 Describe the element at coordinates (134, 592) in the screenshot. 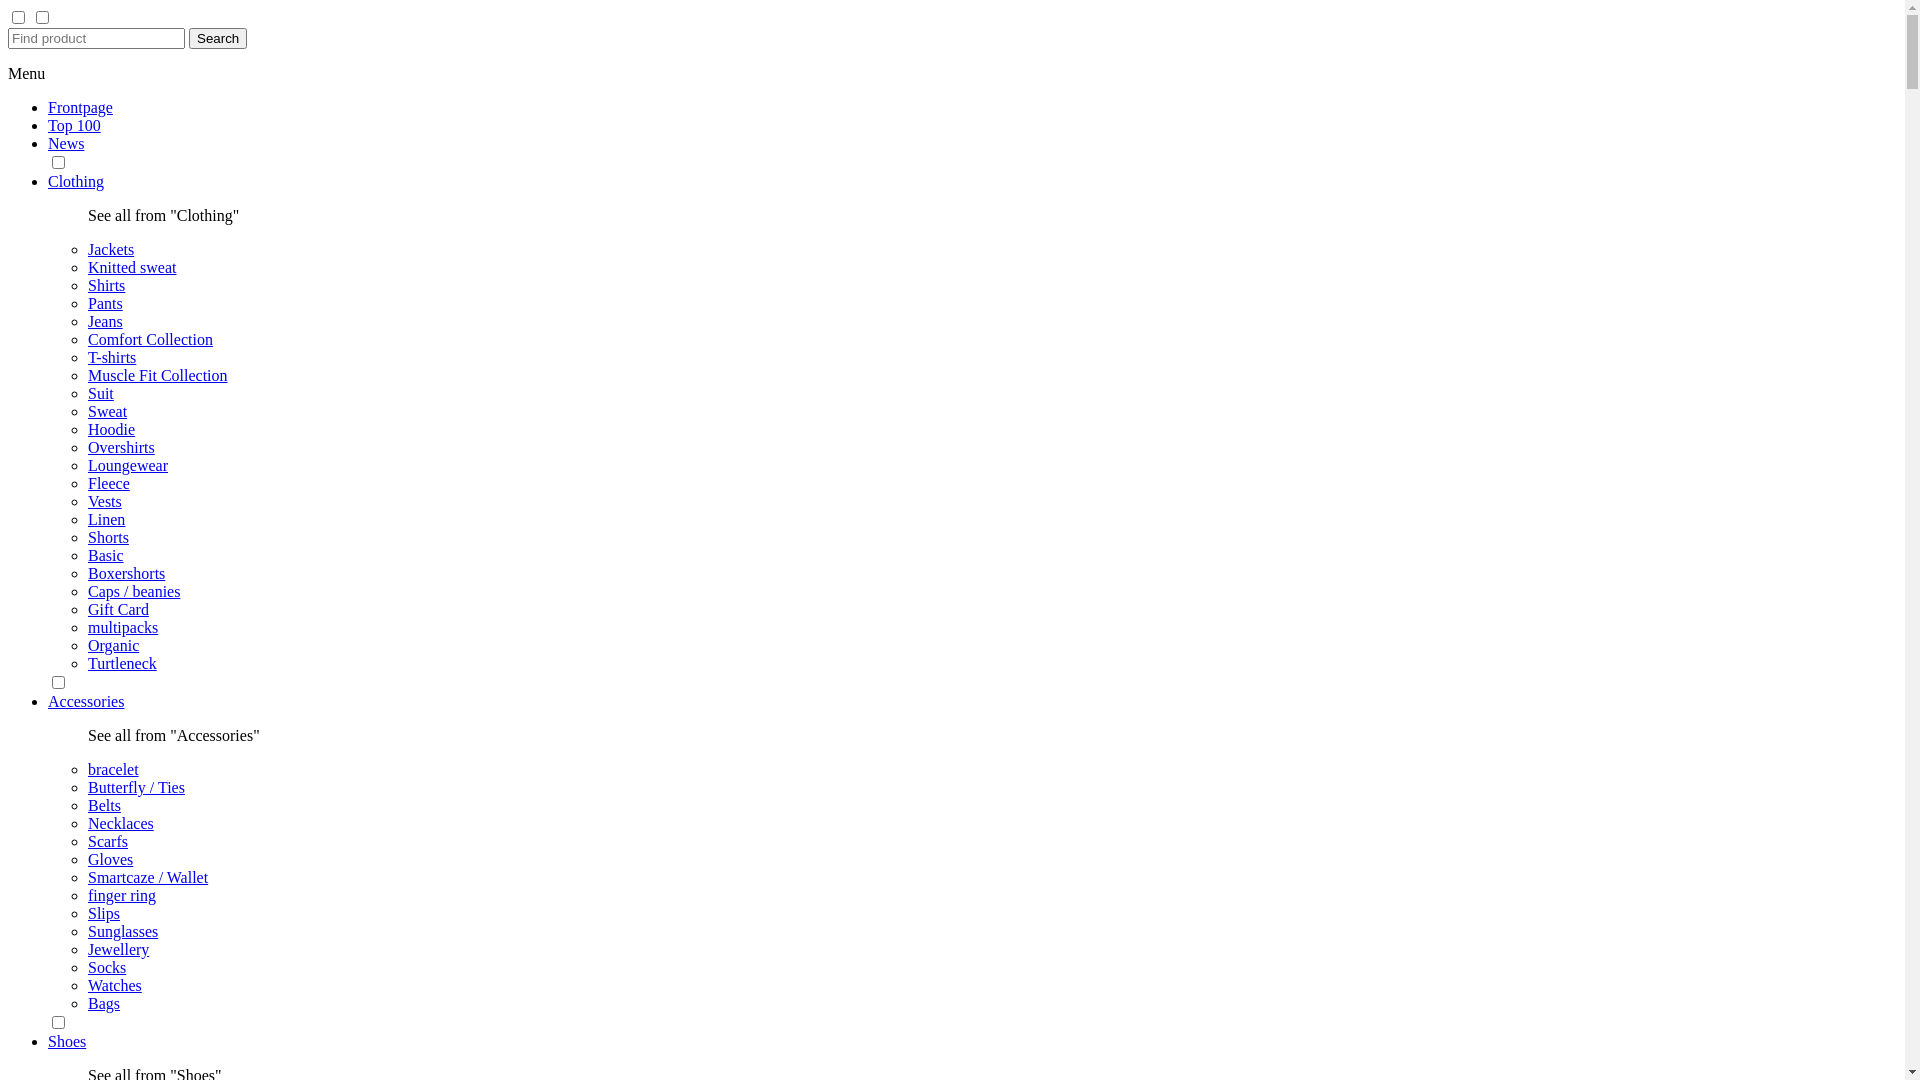

I see `Caps / beanies` at that location.